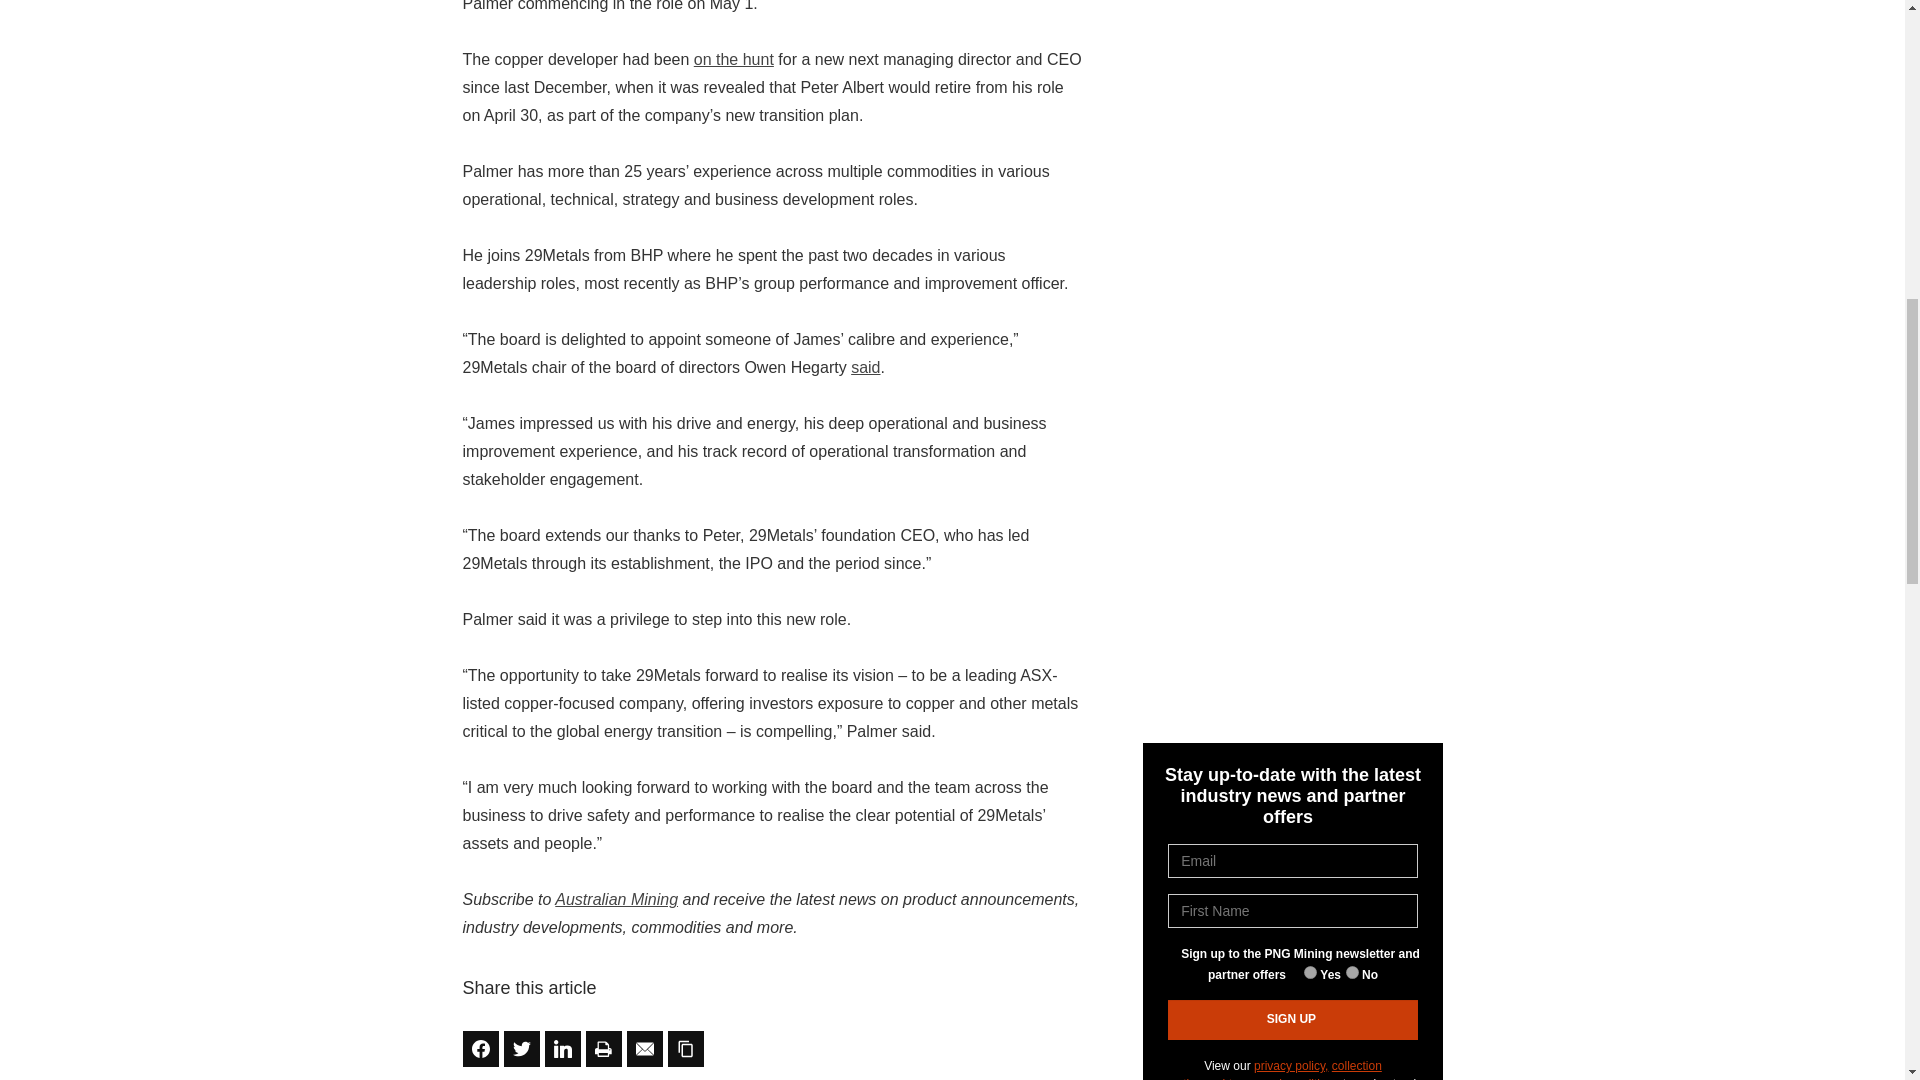  What do you see at coordinates (644, 1049) in the screenshot?
I see `Share on Email` at bounding box center [644, 1049].